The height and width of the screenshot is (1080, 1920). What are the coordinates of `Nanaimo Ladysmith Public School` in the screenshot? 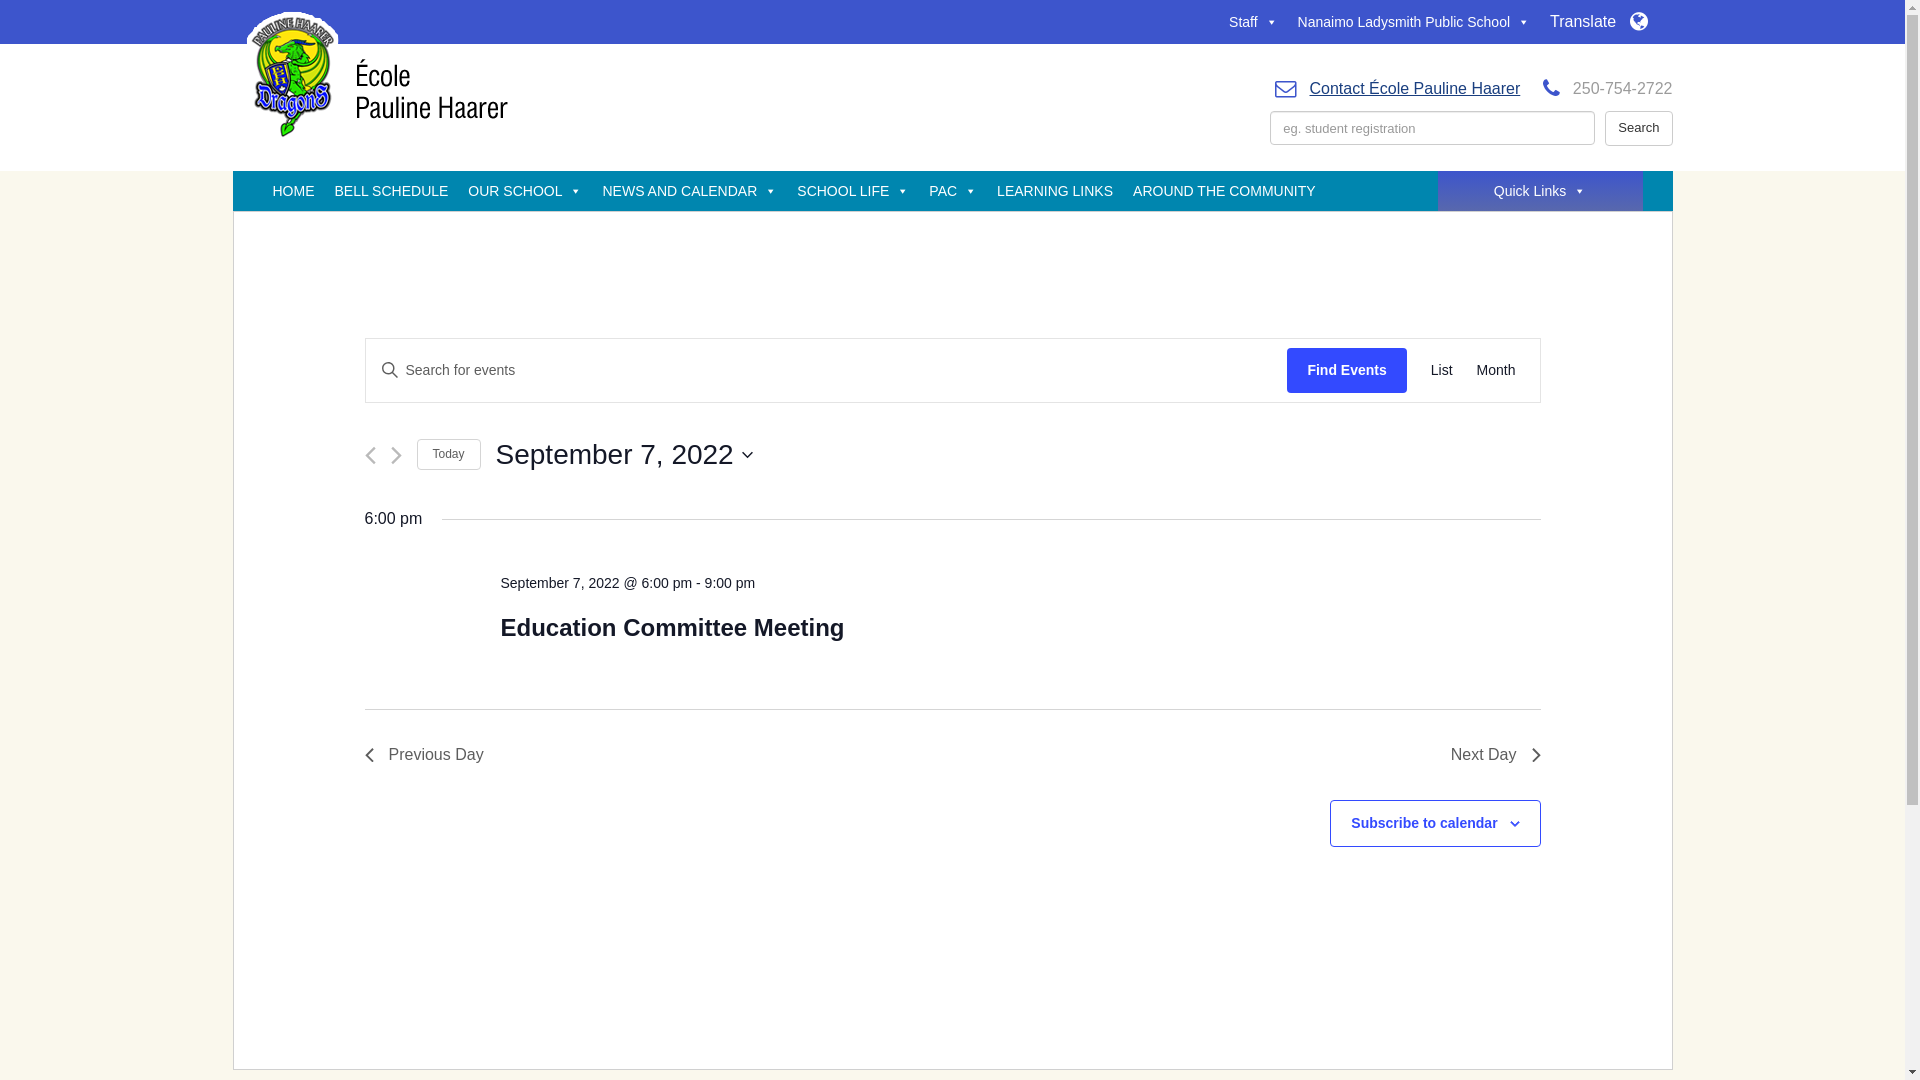 It's located at (1414, 22).